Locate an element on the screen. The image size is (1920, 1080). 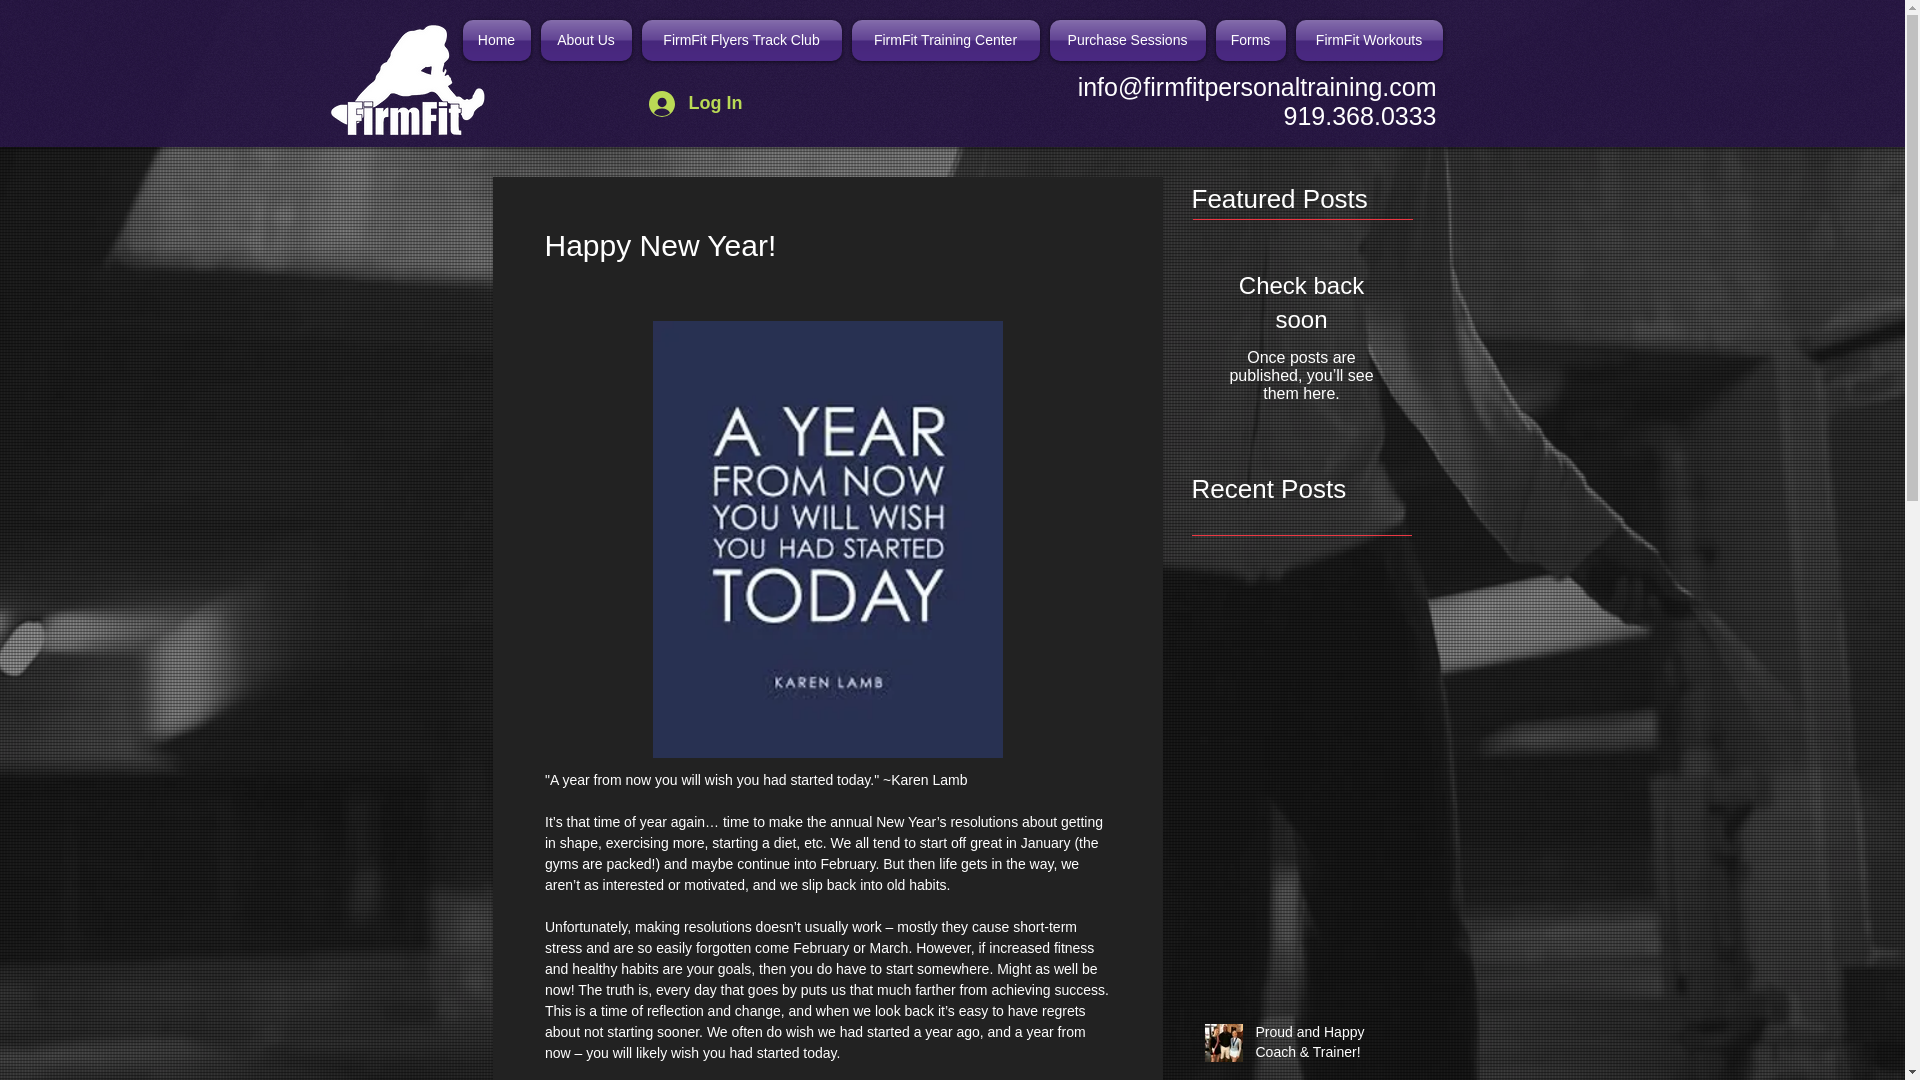
Home is located at coordinates (498, 40).